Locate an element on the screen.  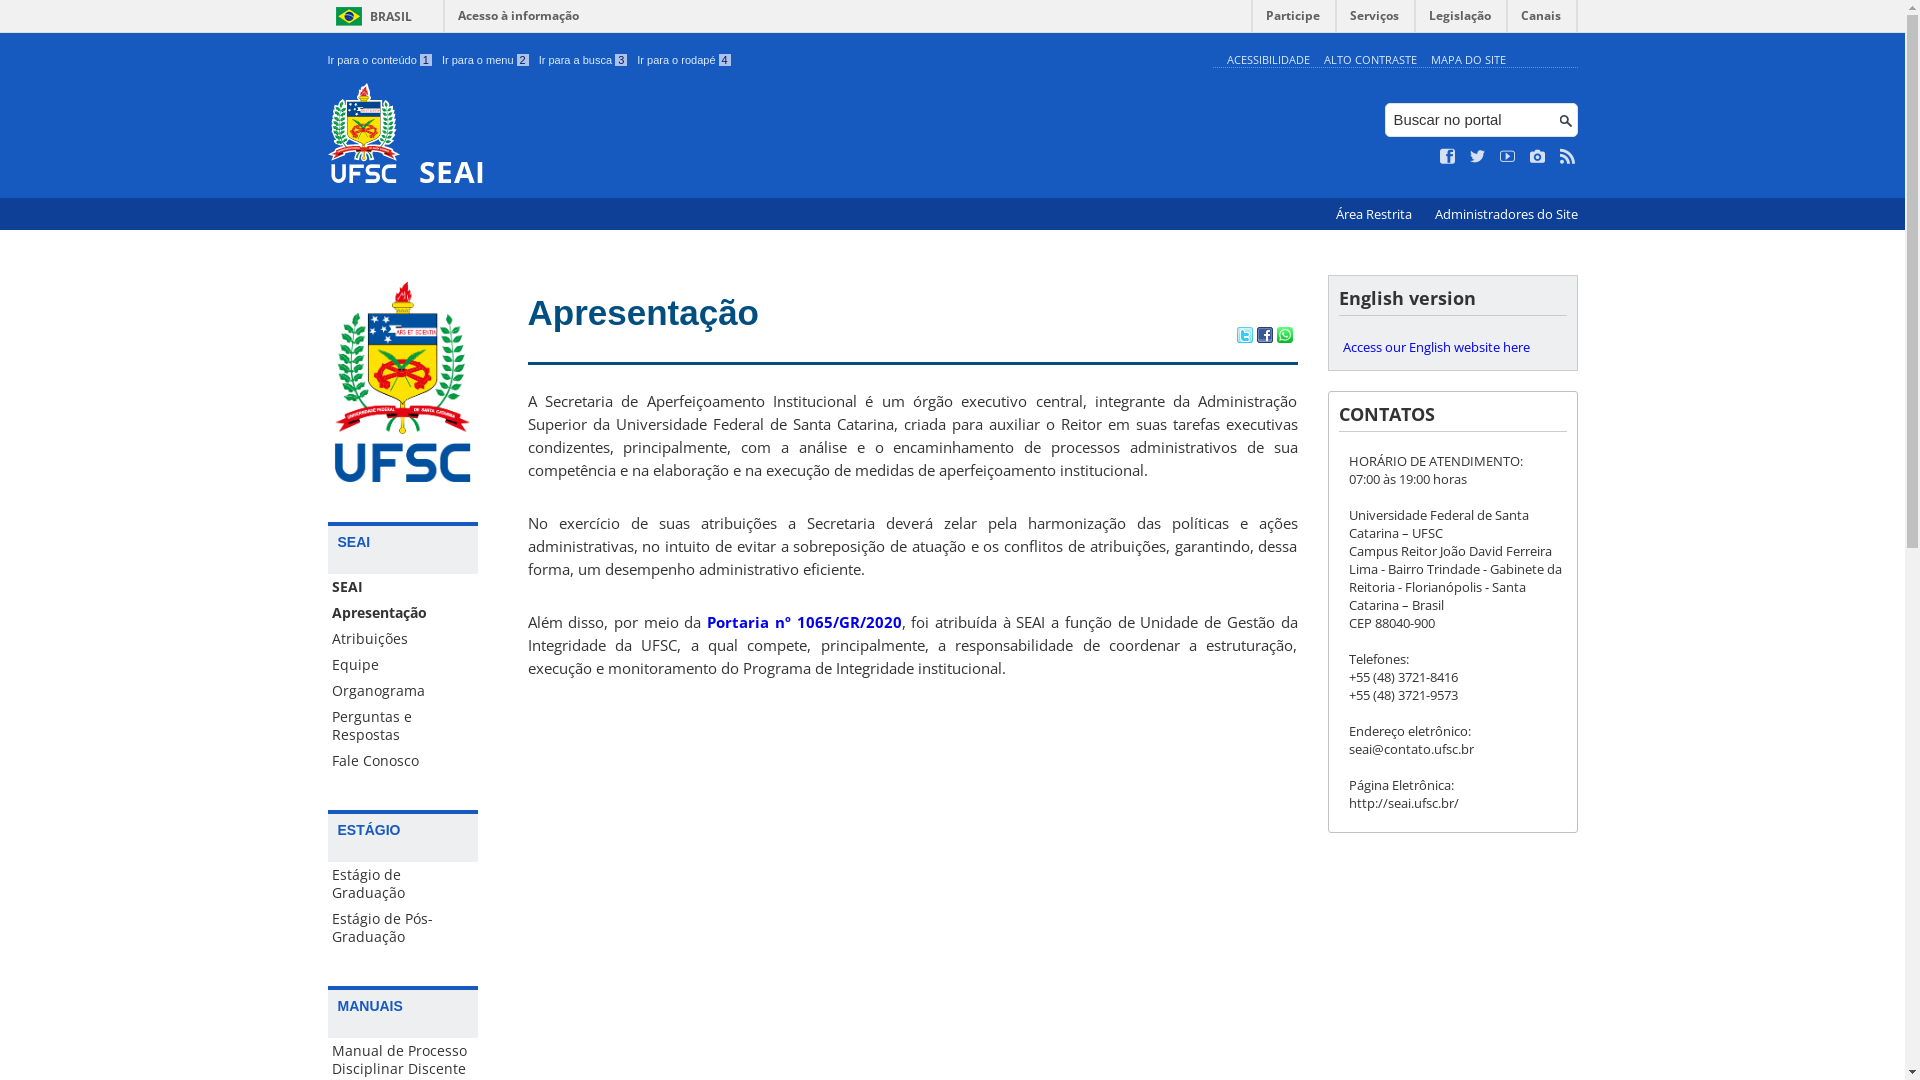
Participe is located at coordinates (1293, 20).